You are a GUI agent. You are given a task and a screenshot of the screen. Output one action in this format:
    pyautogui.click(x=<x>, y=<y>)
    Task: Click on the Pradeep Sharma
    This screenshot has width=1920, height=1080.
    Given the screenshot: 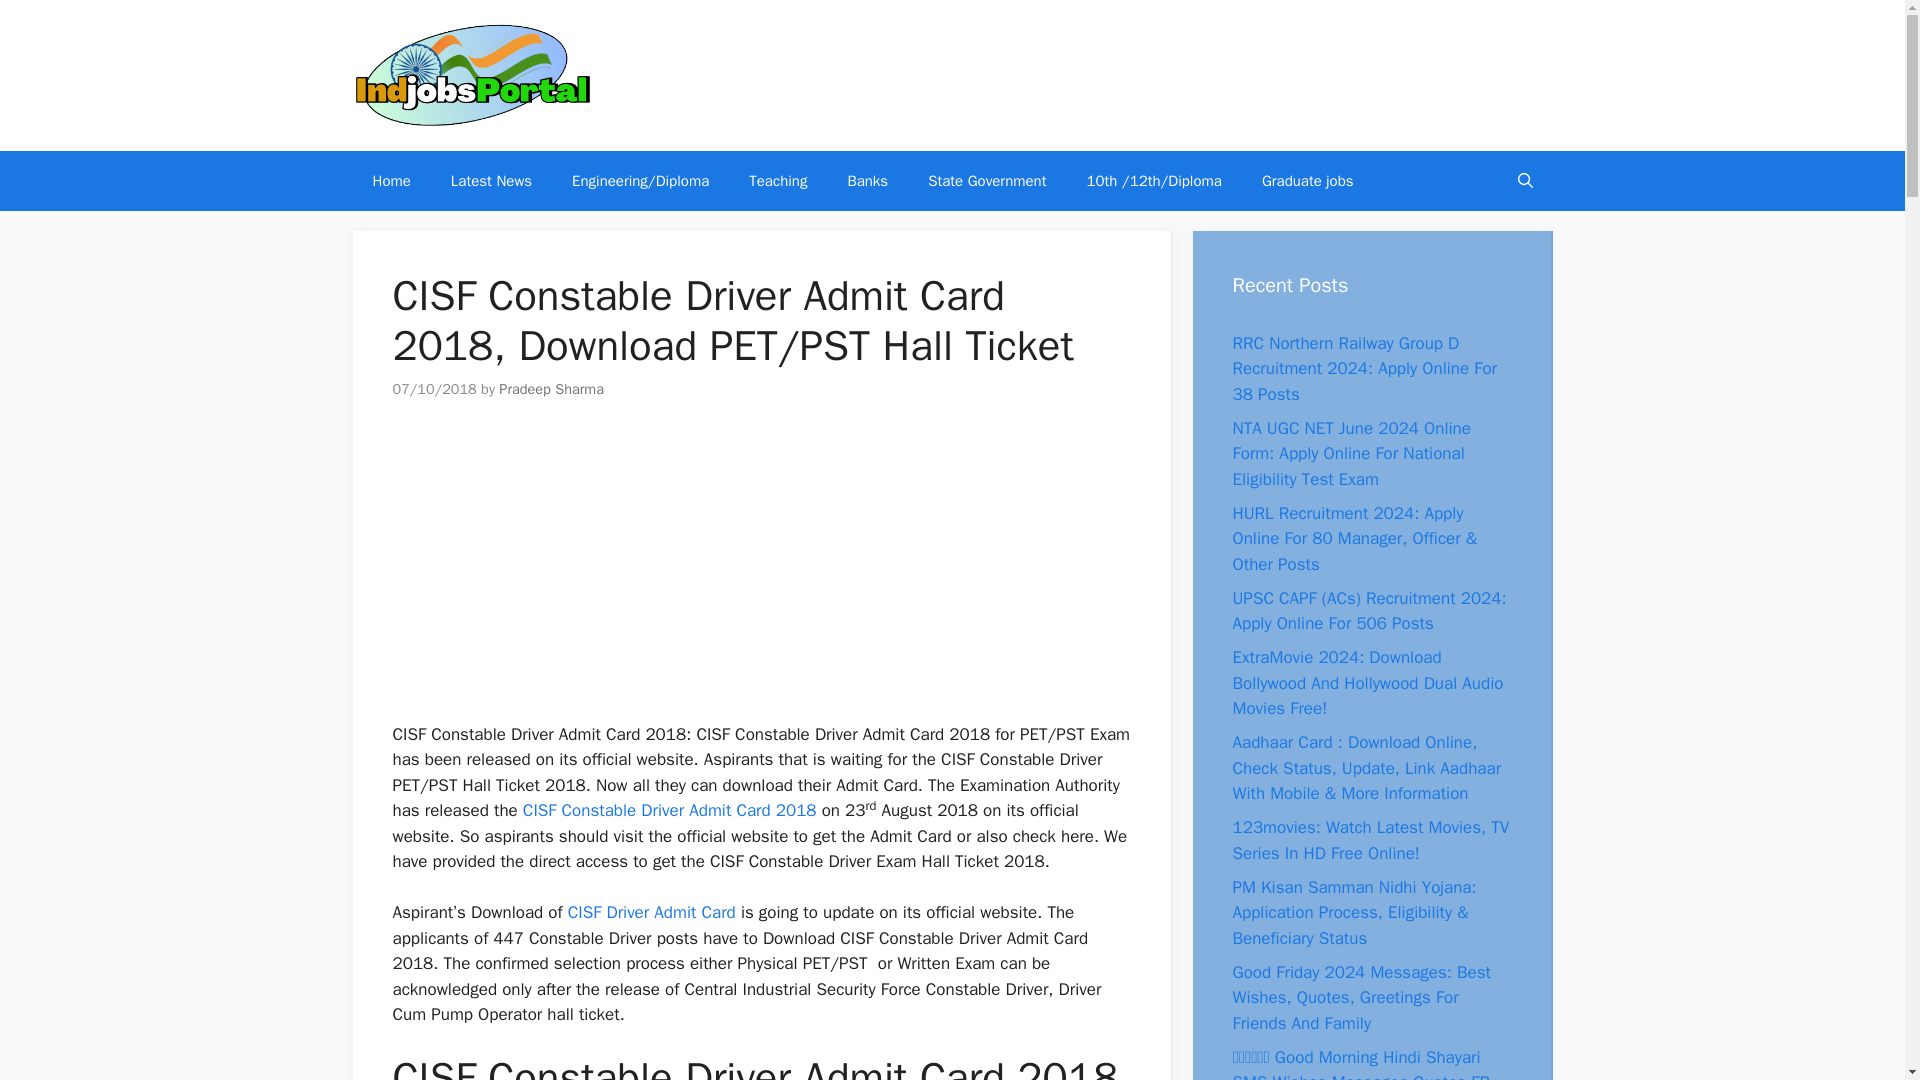 What is the action you would take?
    pyautogui.click(x=552, y=389)
    